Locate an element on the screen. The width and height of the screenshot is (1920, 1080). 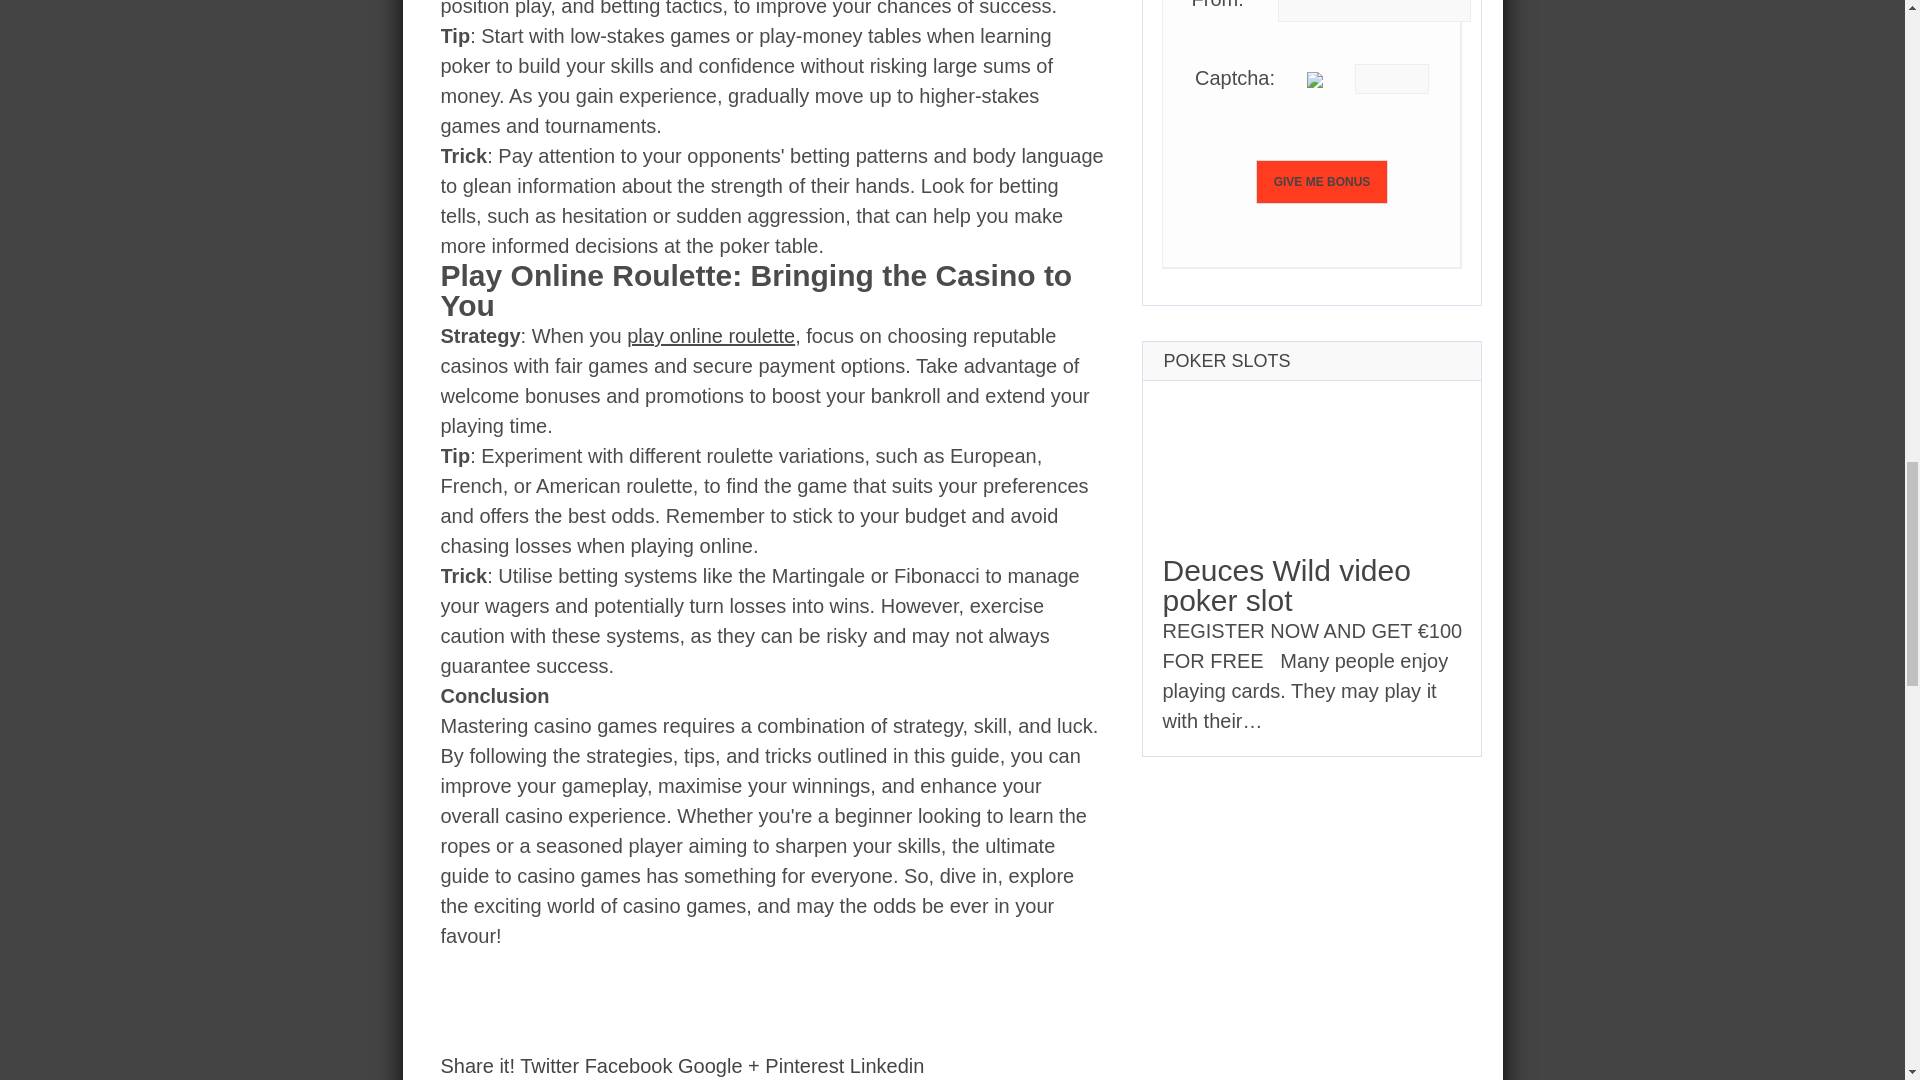
Twitter is located at coordinates (550, 1066).